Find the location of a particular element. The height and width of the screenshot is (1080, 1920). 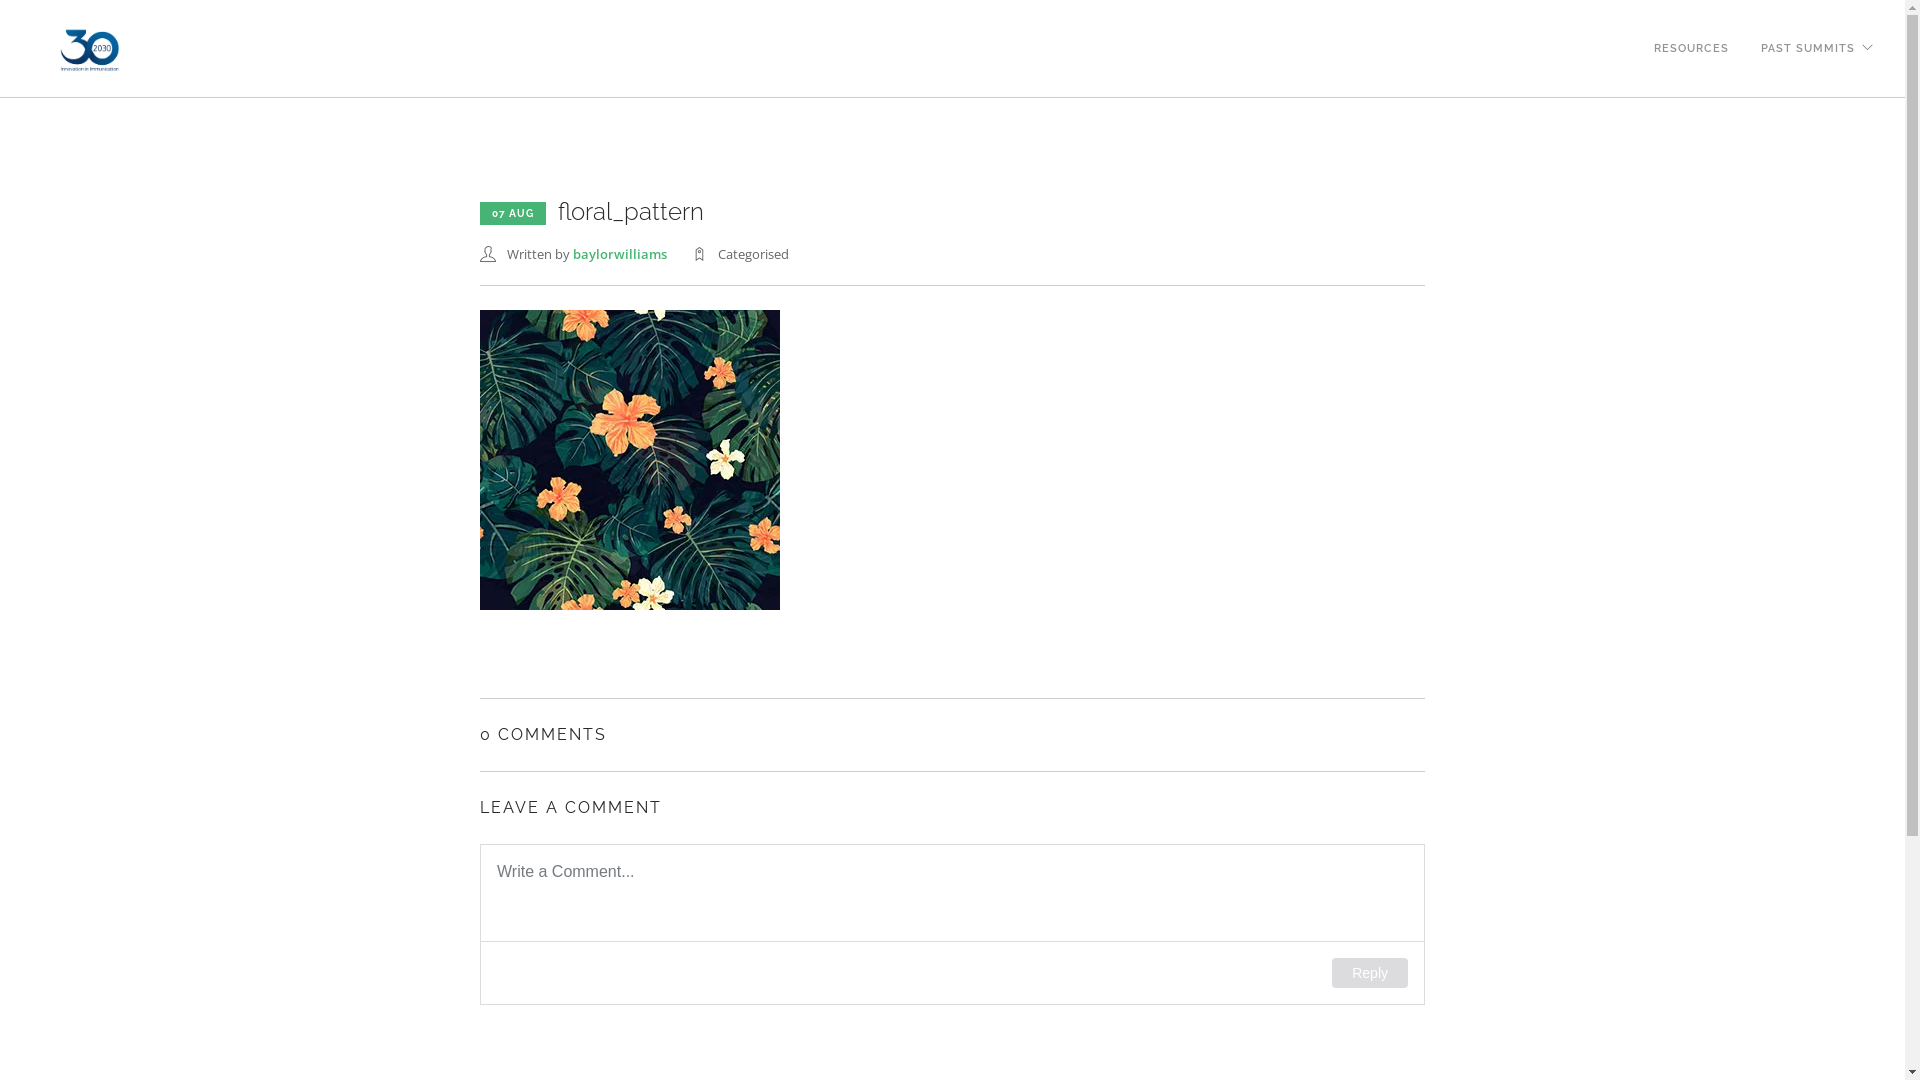

Comment Form is located at coordinates (952, 924).